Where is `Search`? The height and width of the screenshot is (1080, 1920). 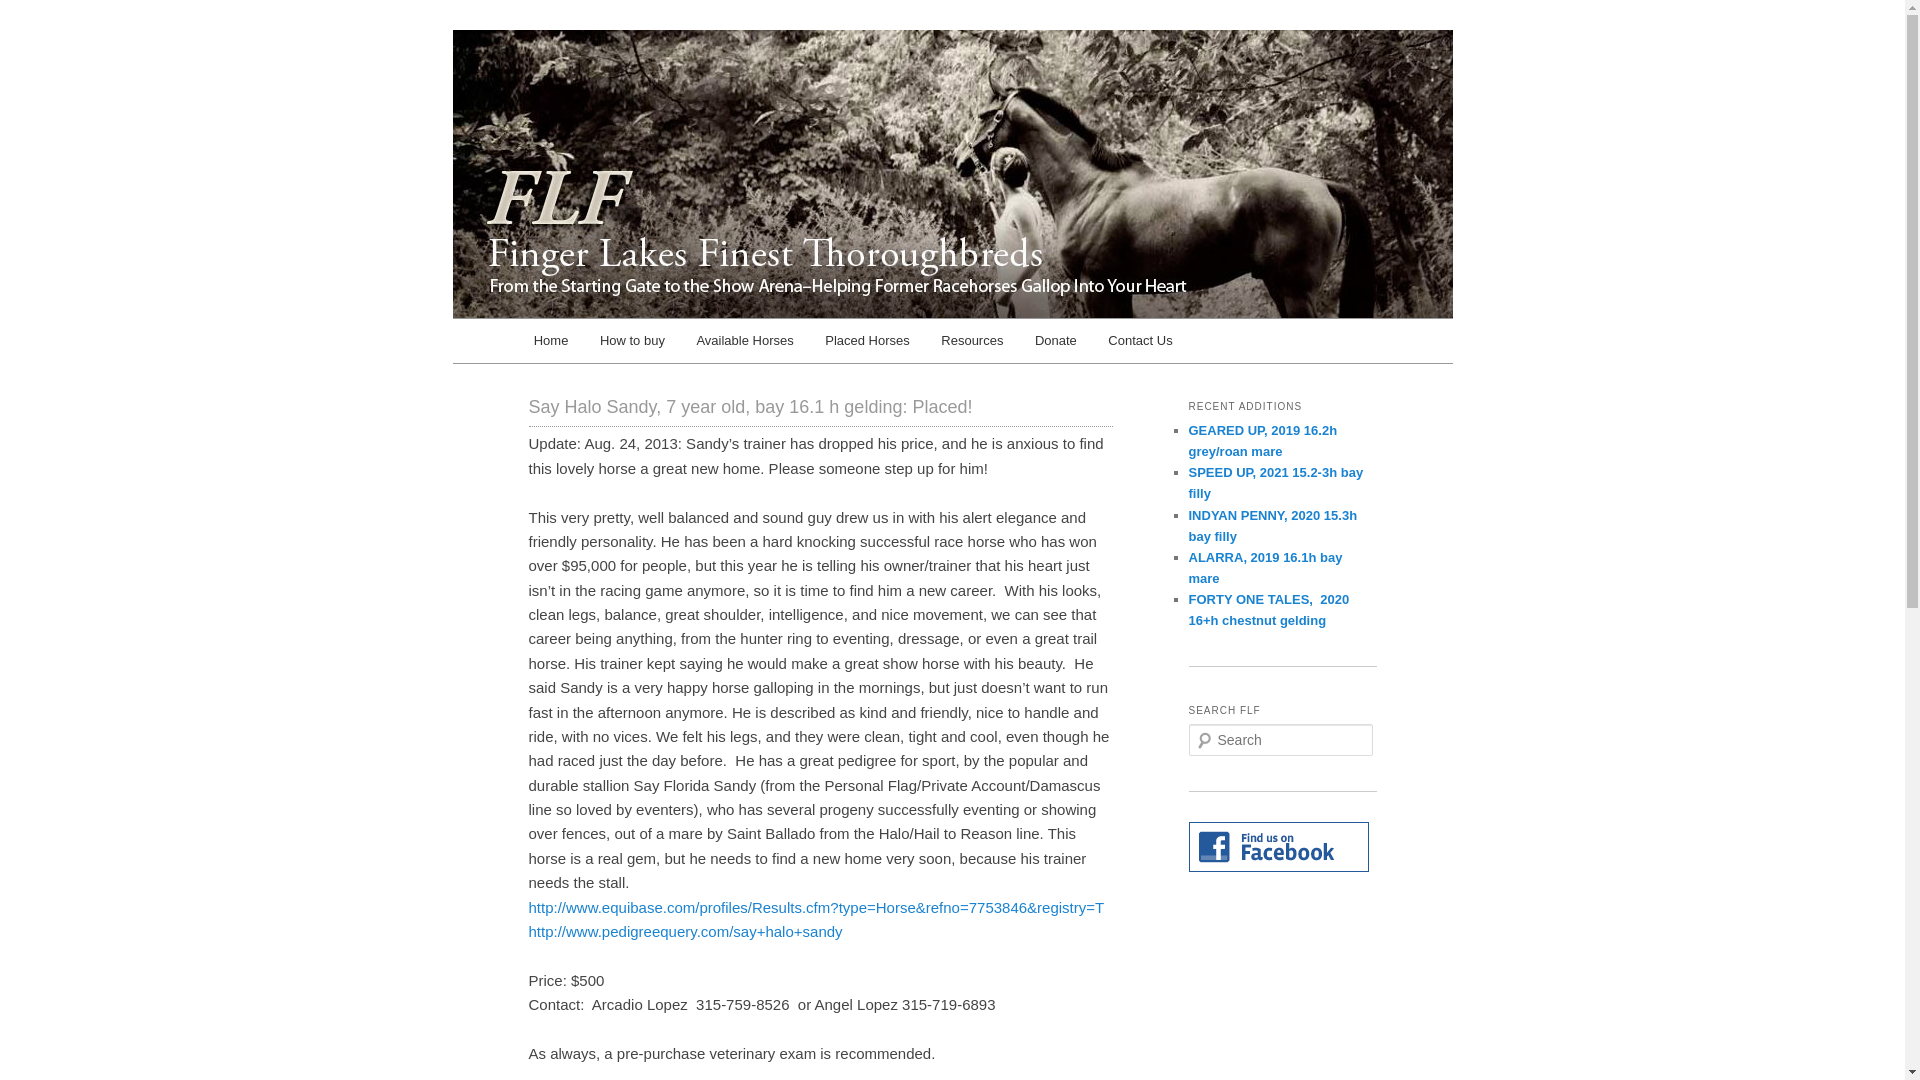 Search is located at coordinates (28, 14).